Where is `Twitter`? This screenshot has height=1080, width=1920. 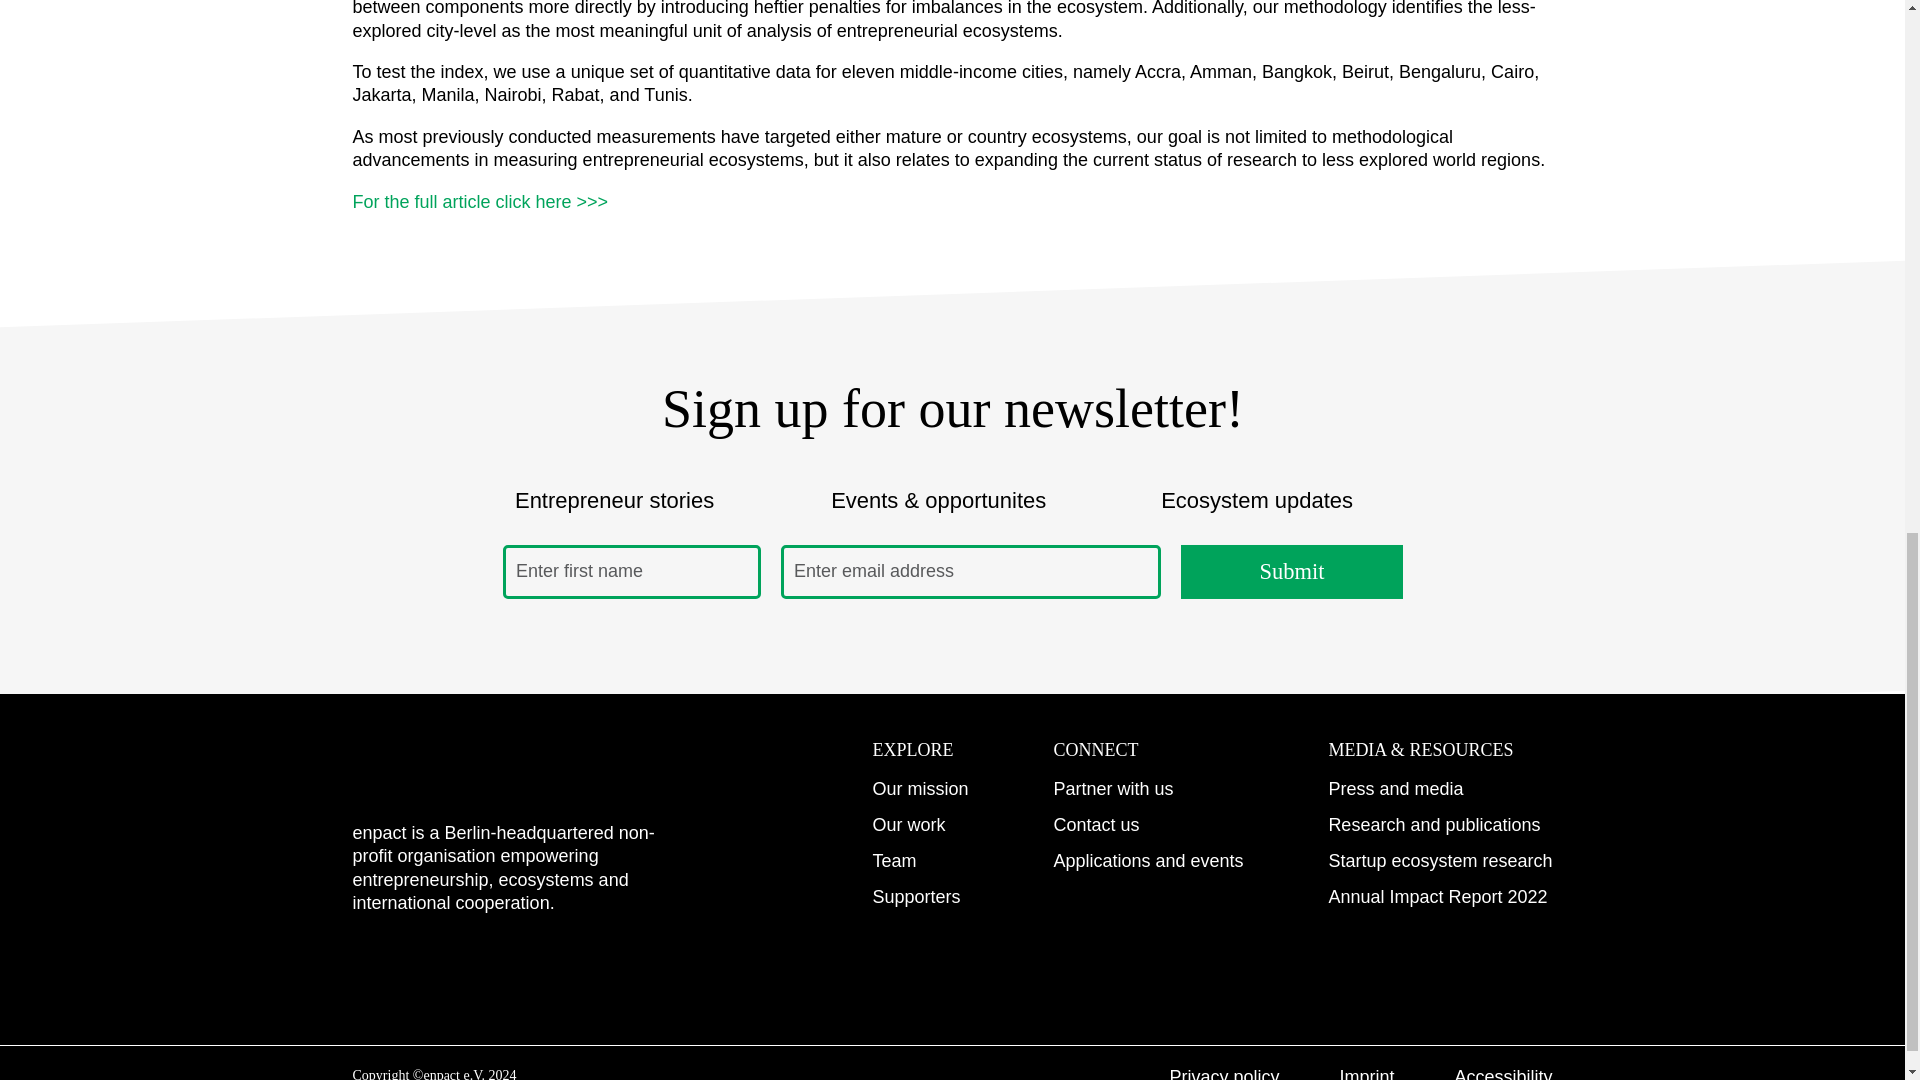 Twitter is located at coordinates (613, 967).